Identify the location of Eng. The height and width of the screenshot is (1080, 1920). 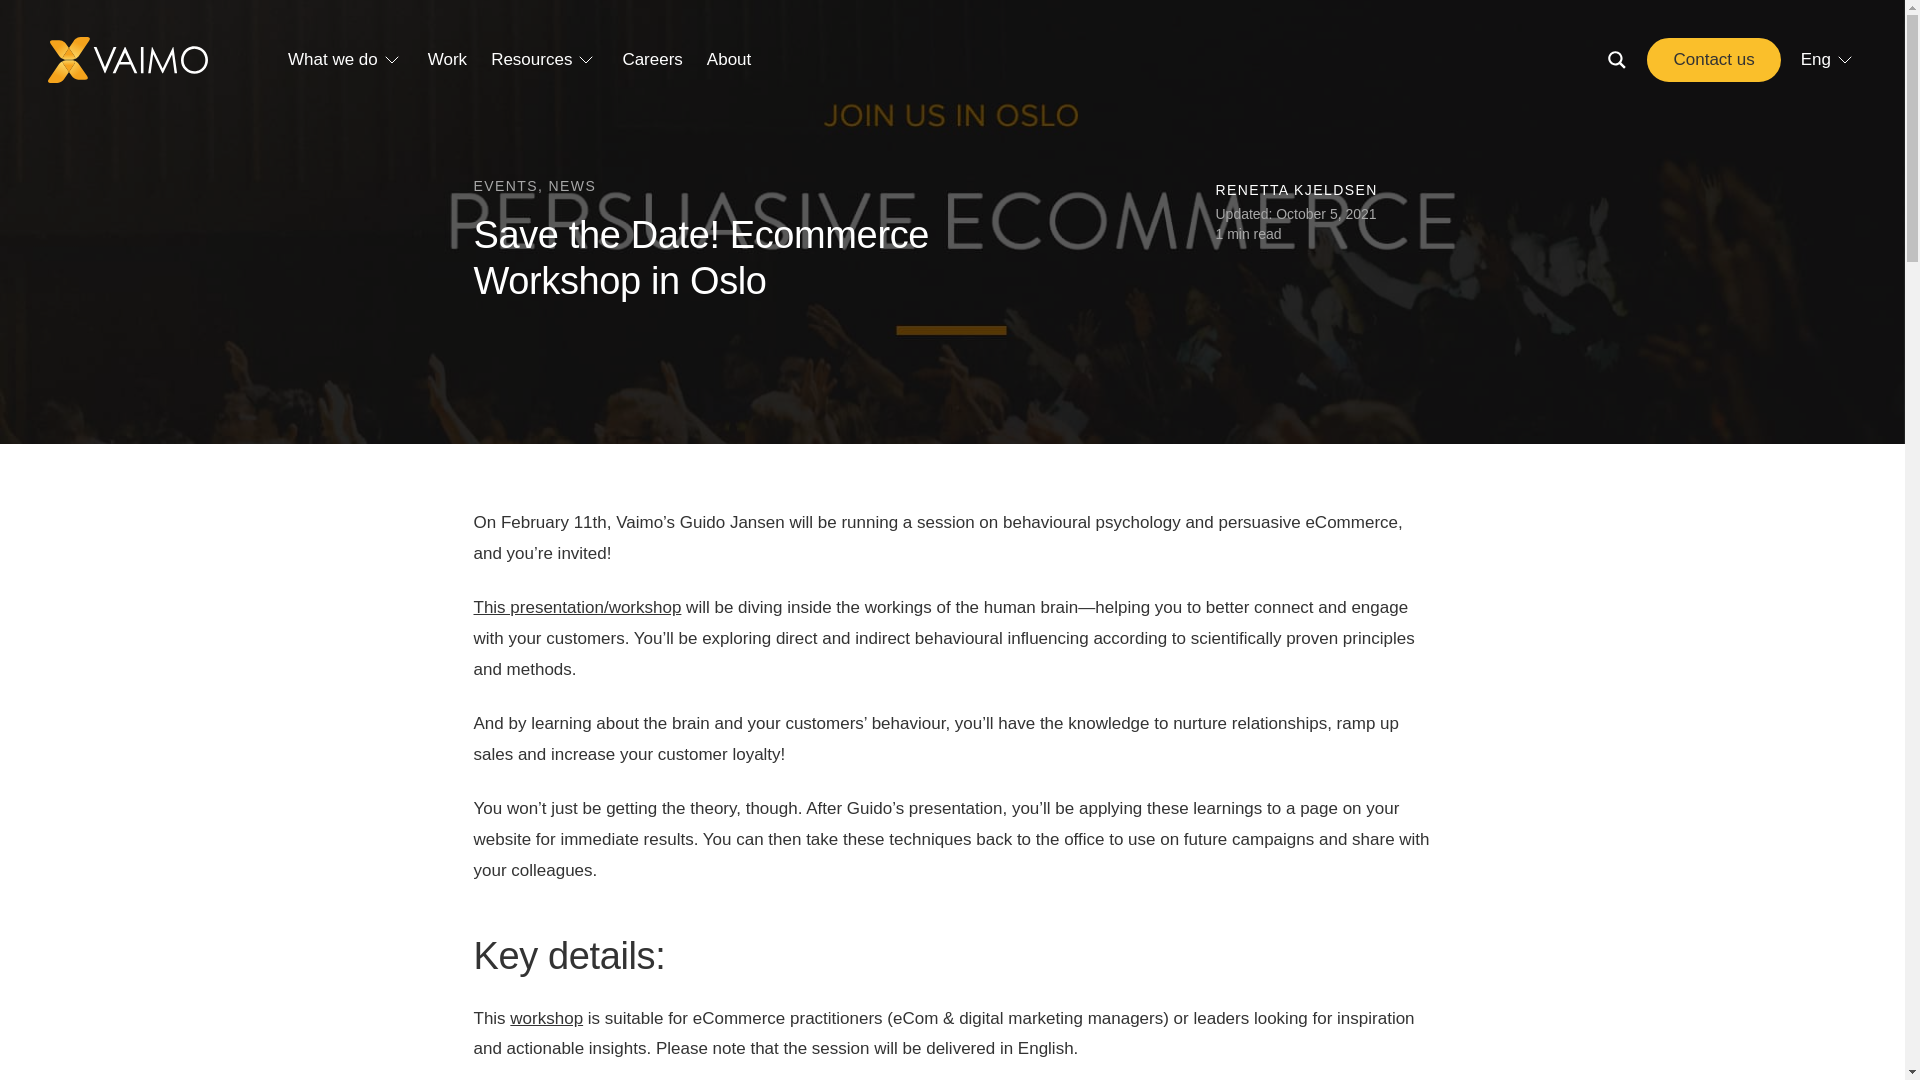
(1828, 60).